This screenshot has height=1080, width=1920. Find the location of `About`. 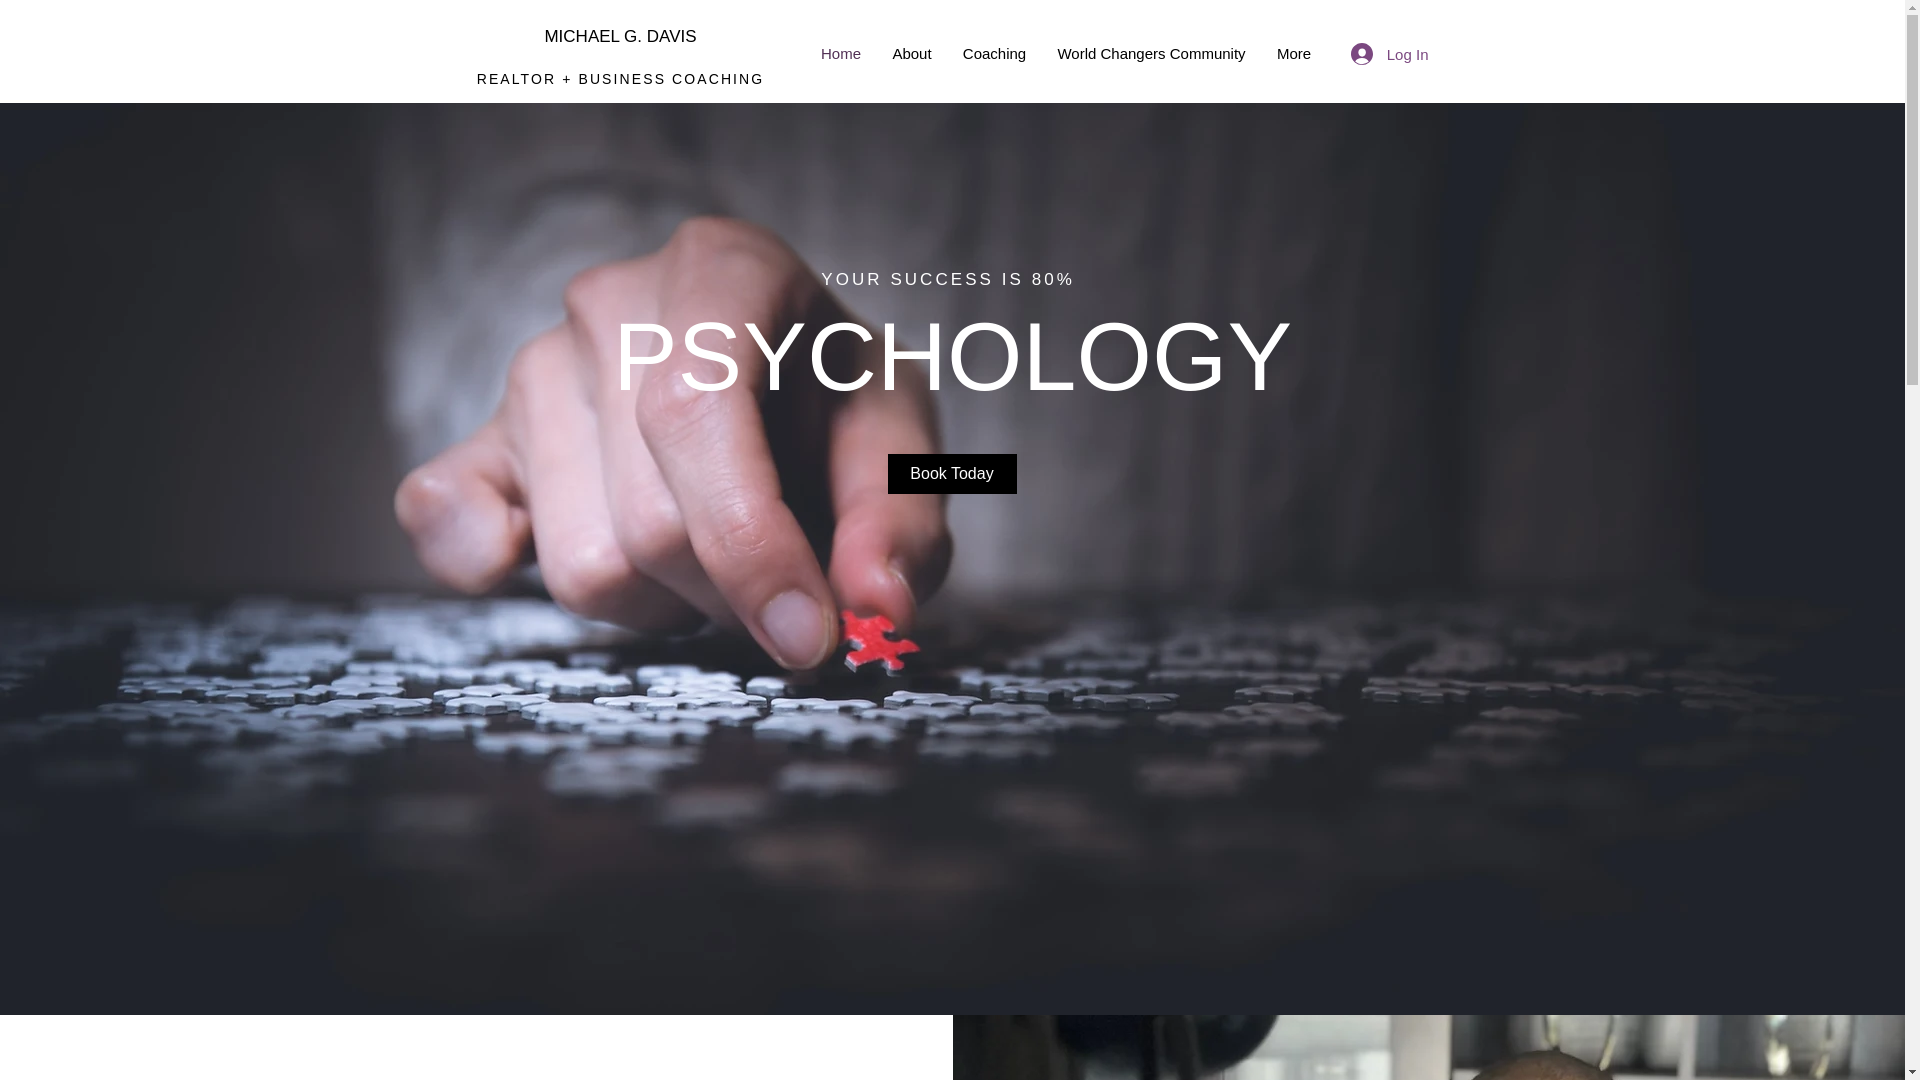

About is located at coordinates (910, 54).